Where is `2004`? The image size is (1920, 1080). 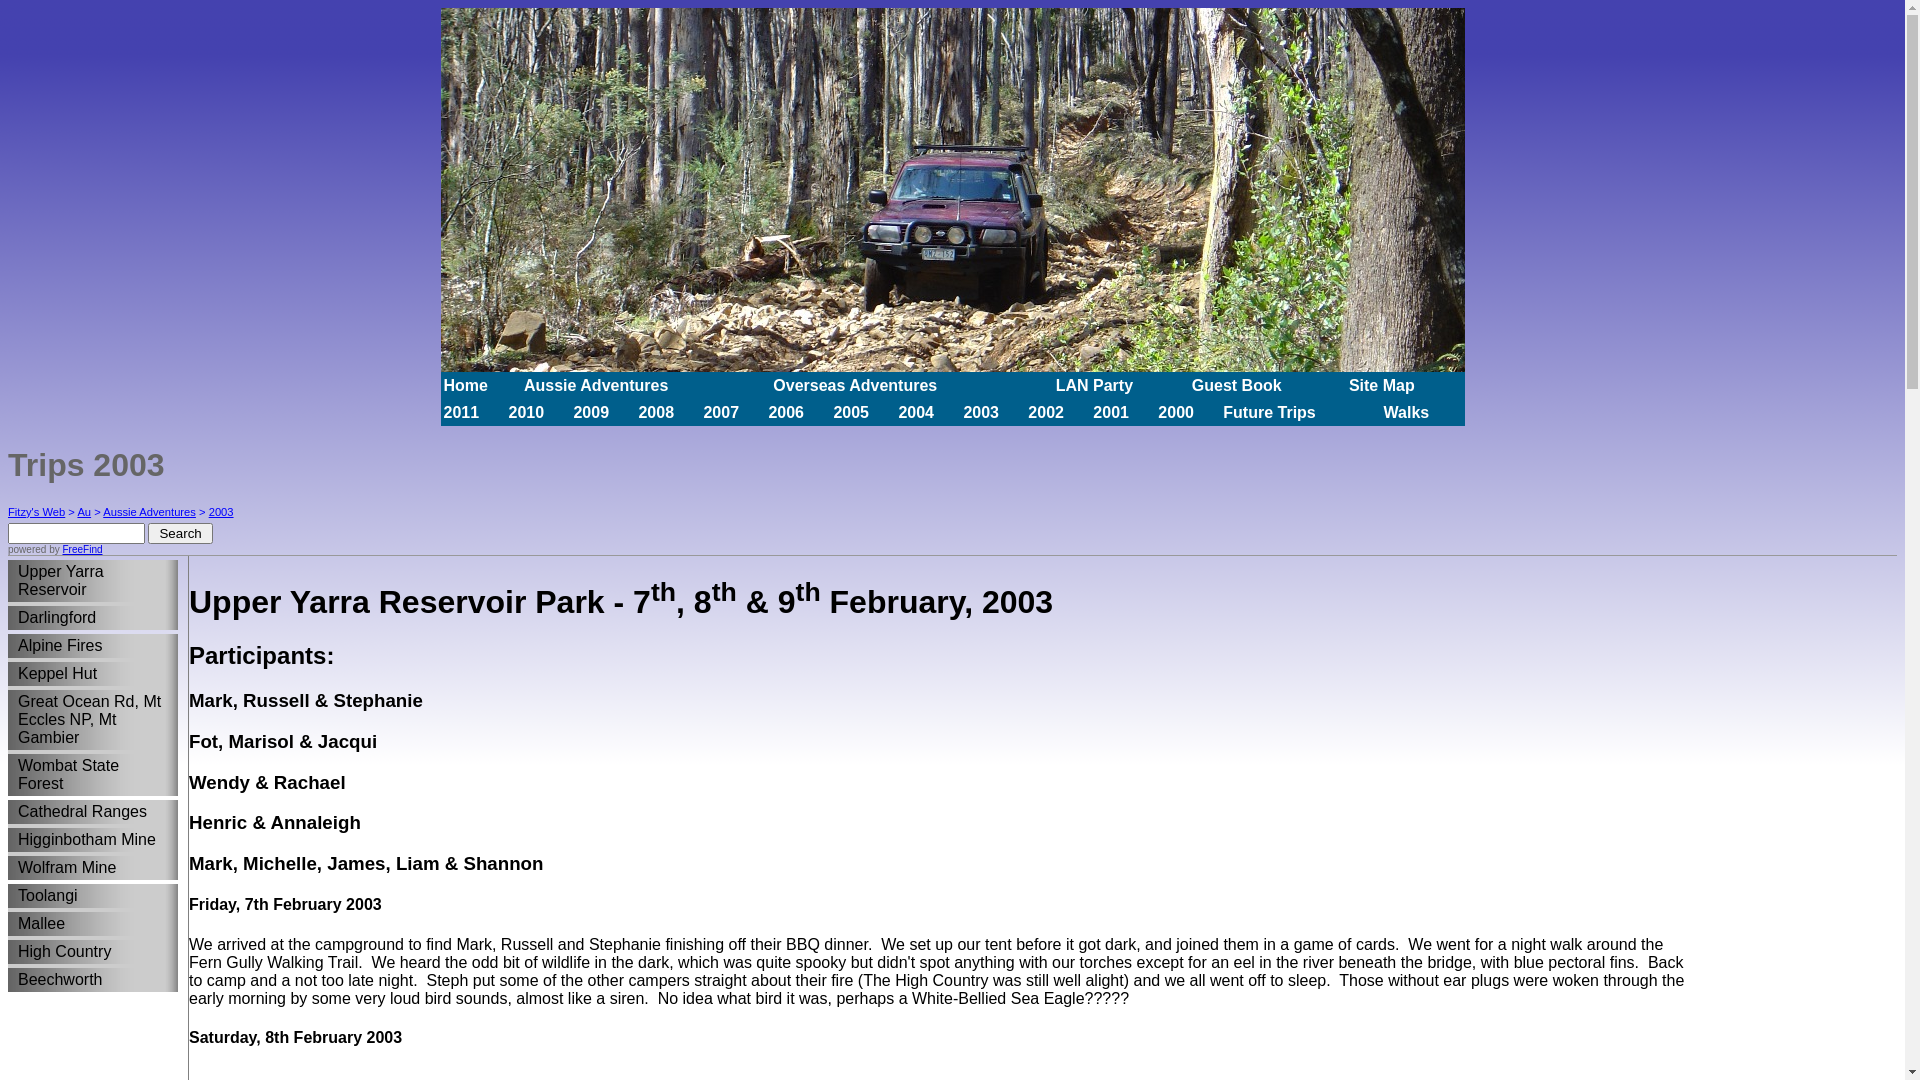 2004 is located at coordinates (916, 412).